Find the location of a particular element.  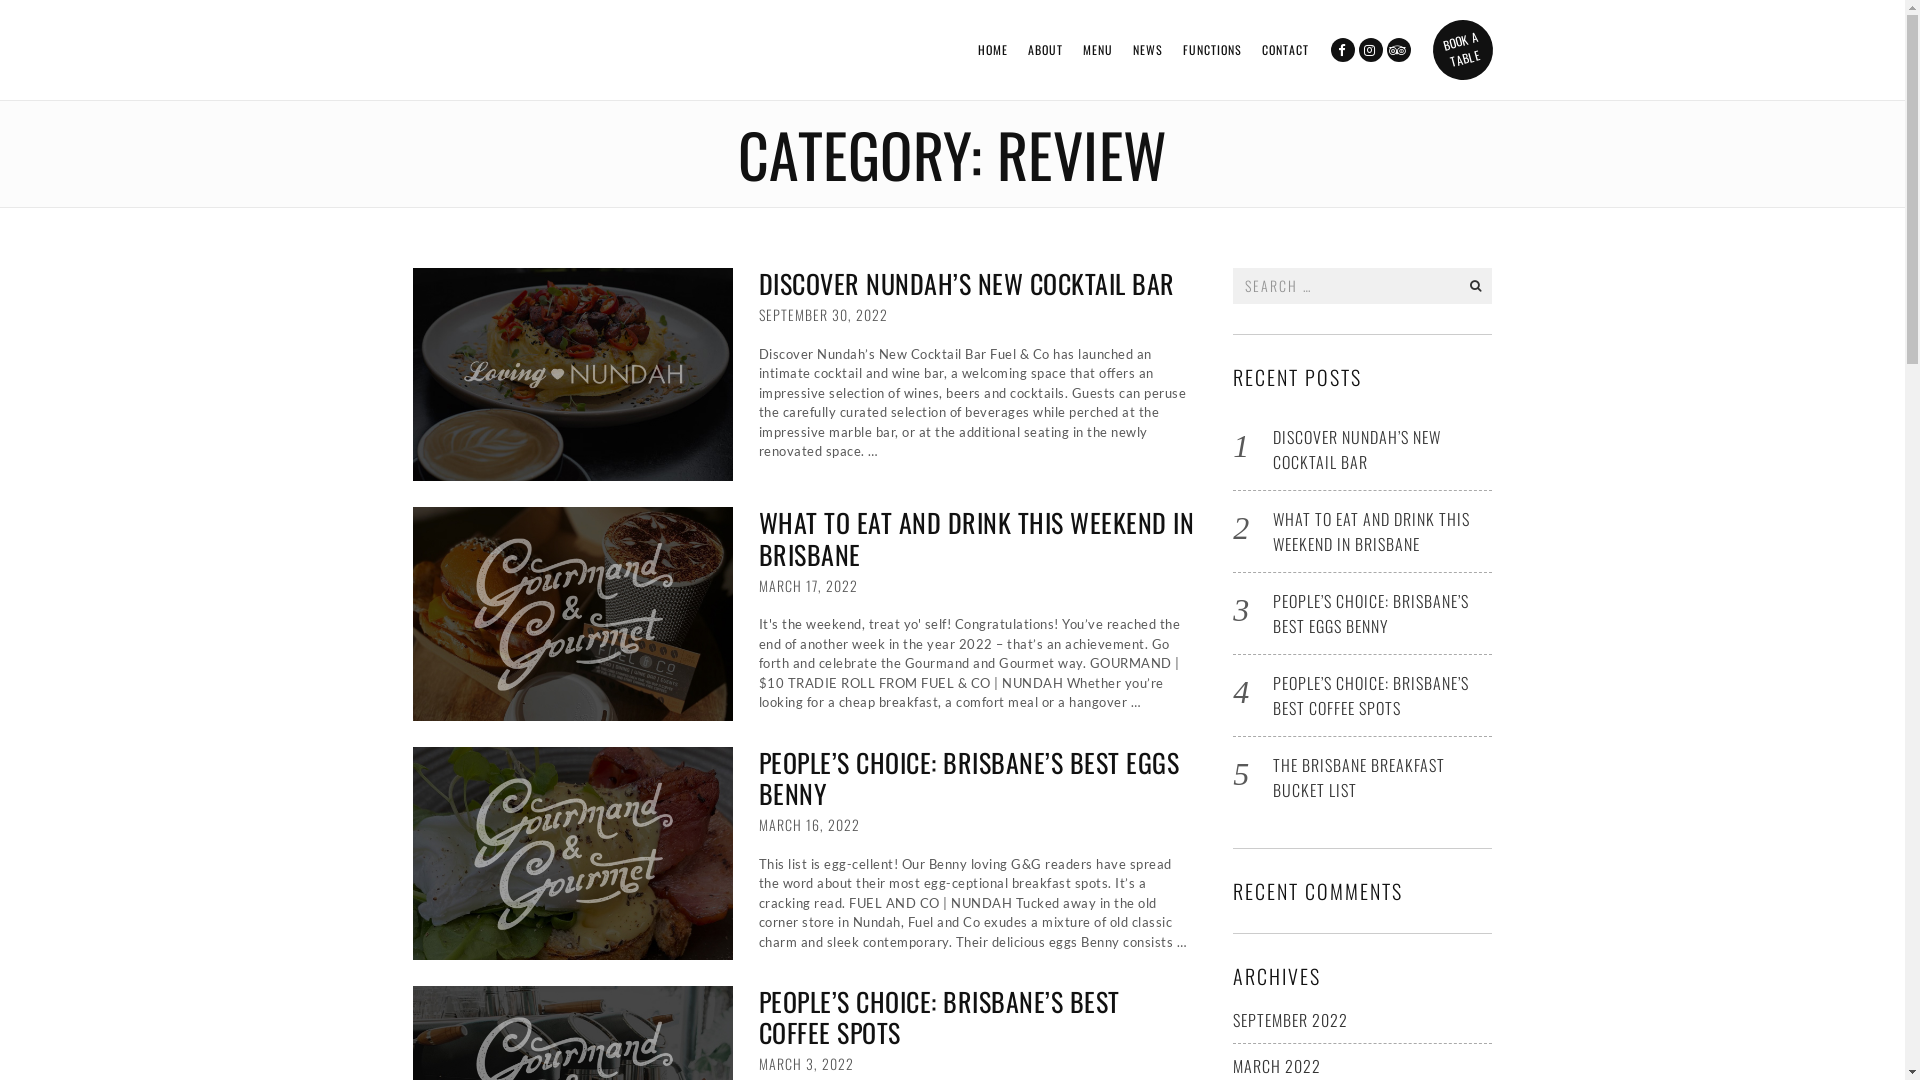

MARCH 2022 is located at coordinates (1277, 1066).